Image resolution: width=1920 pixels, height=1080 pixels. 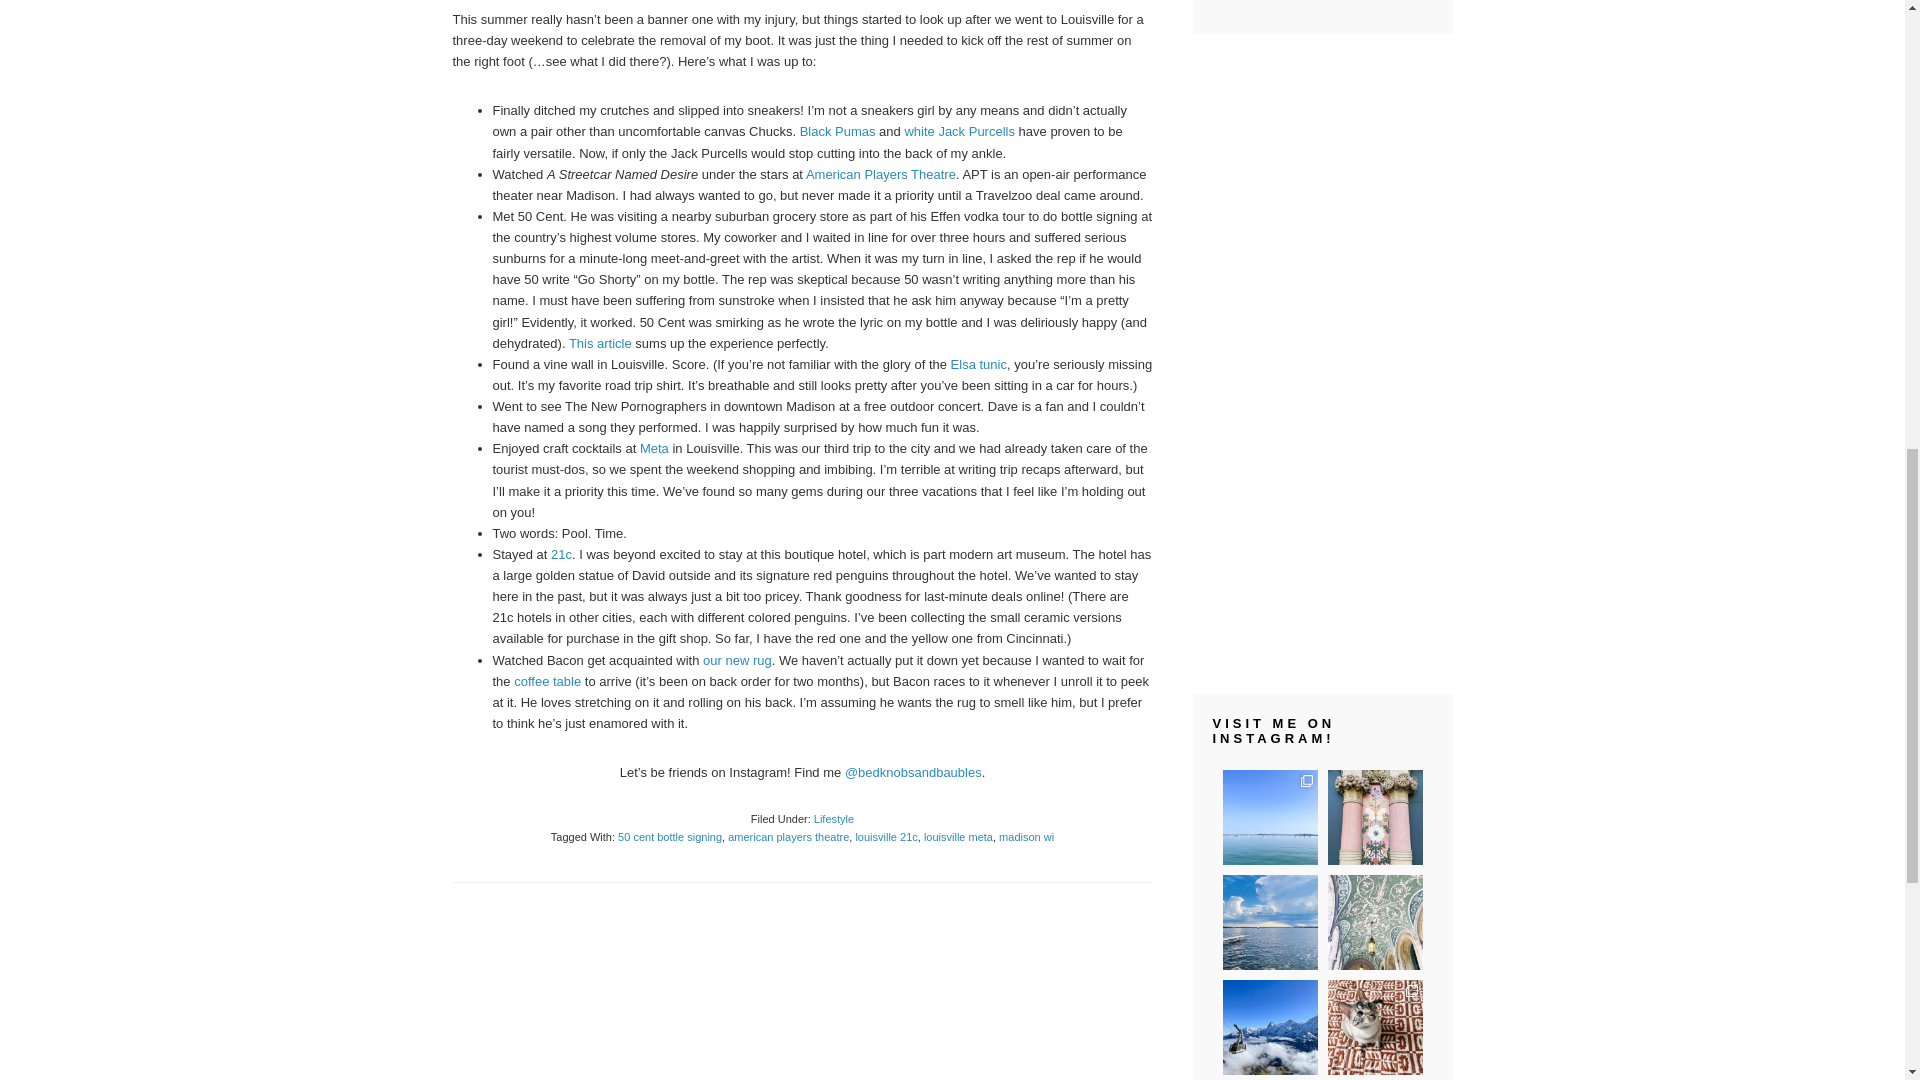 What do you see at coordinates (838, 132) in the screenshot?
I see `Black Pumas` at bounding box center [838, 132].